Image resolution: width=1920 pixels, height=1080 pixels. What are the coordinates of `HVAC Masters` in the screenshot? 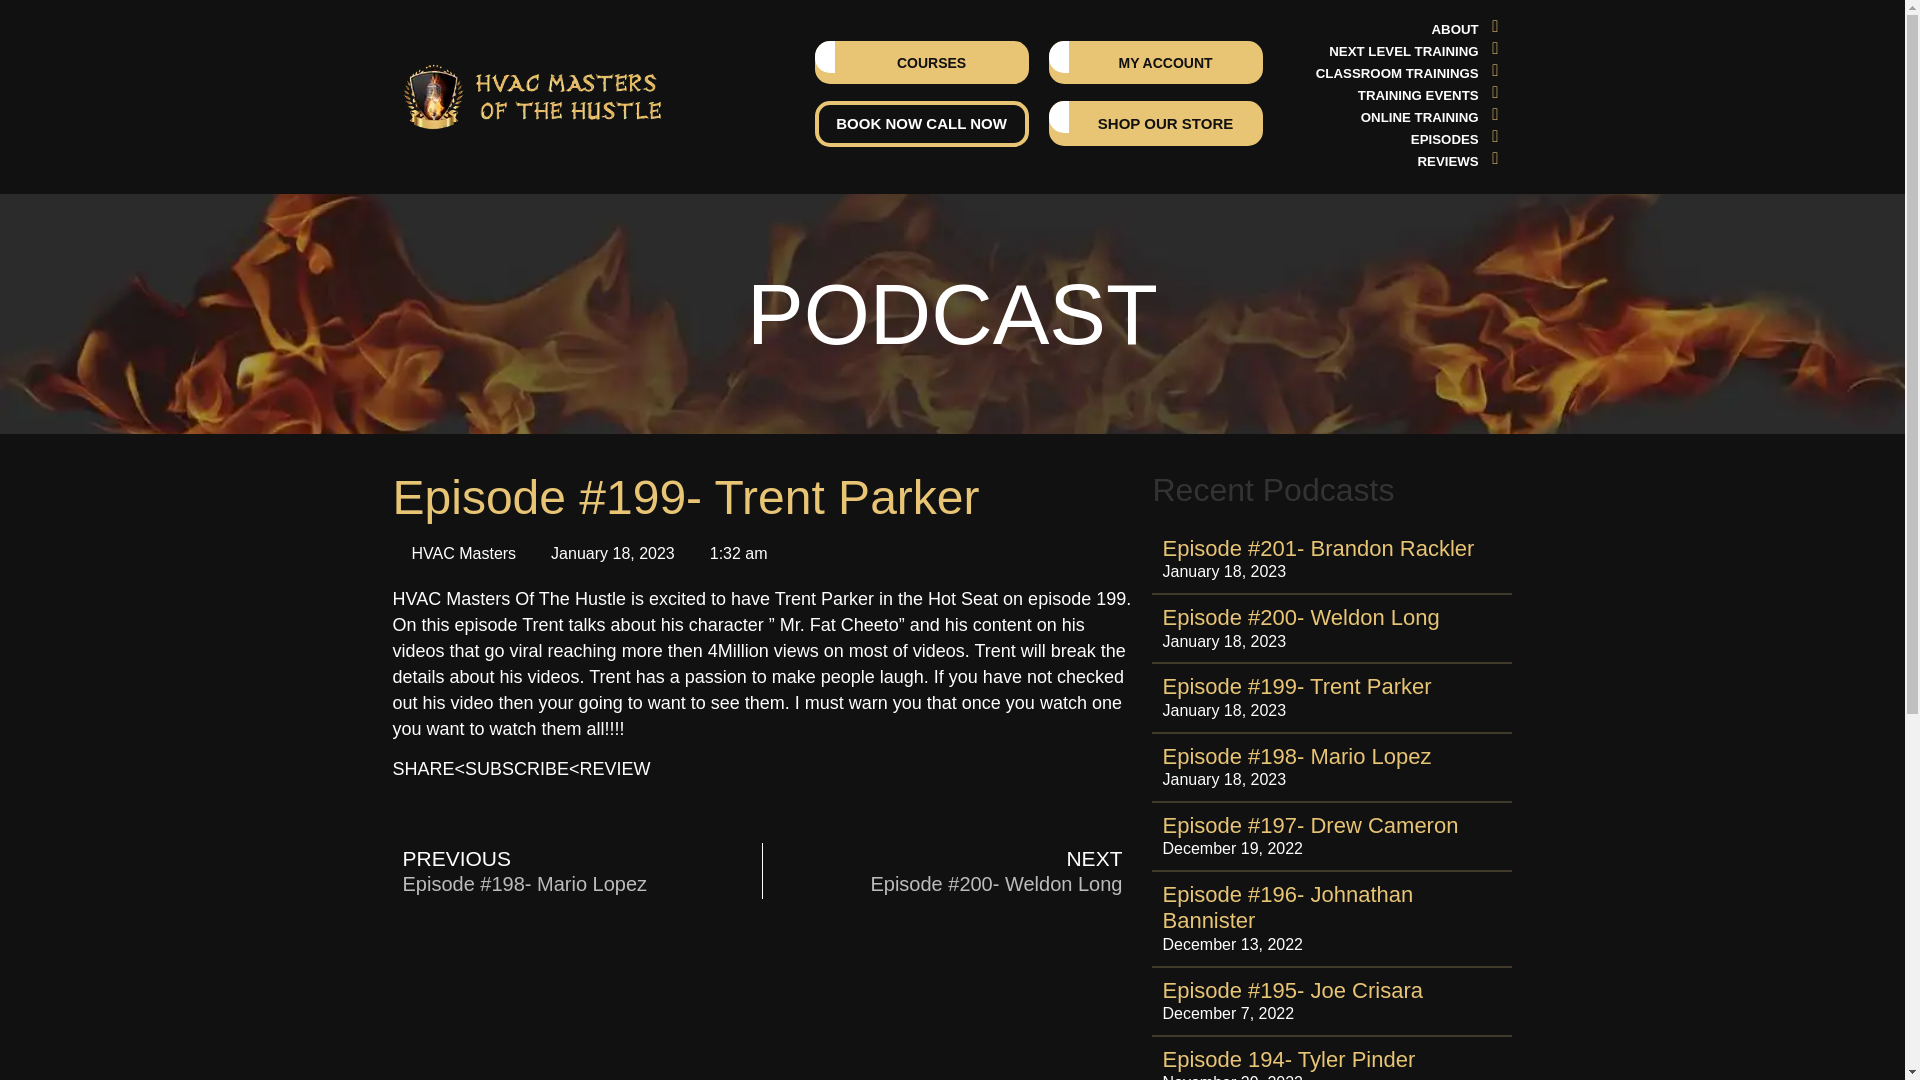 It's located at (454, 554).